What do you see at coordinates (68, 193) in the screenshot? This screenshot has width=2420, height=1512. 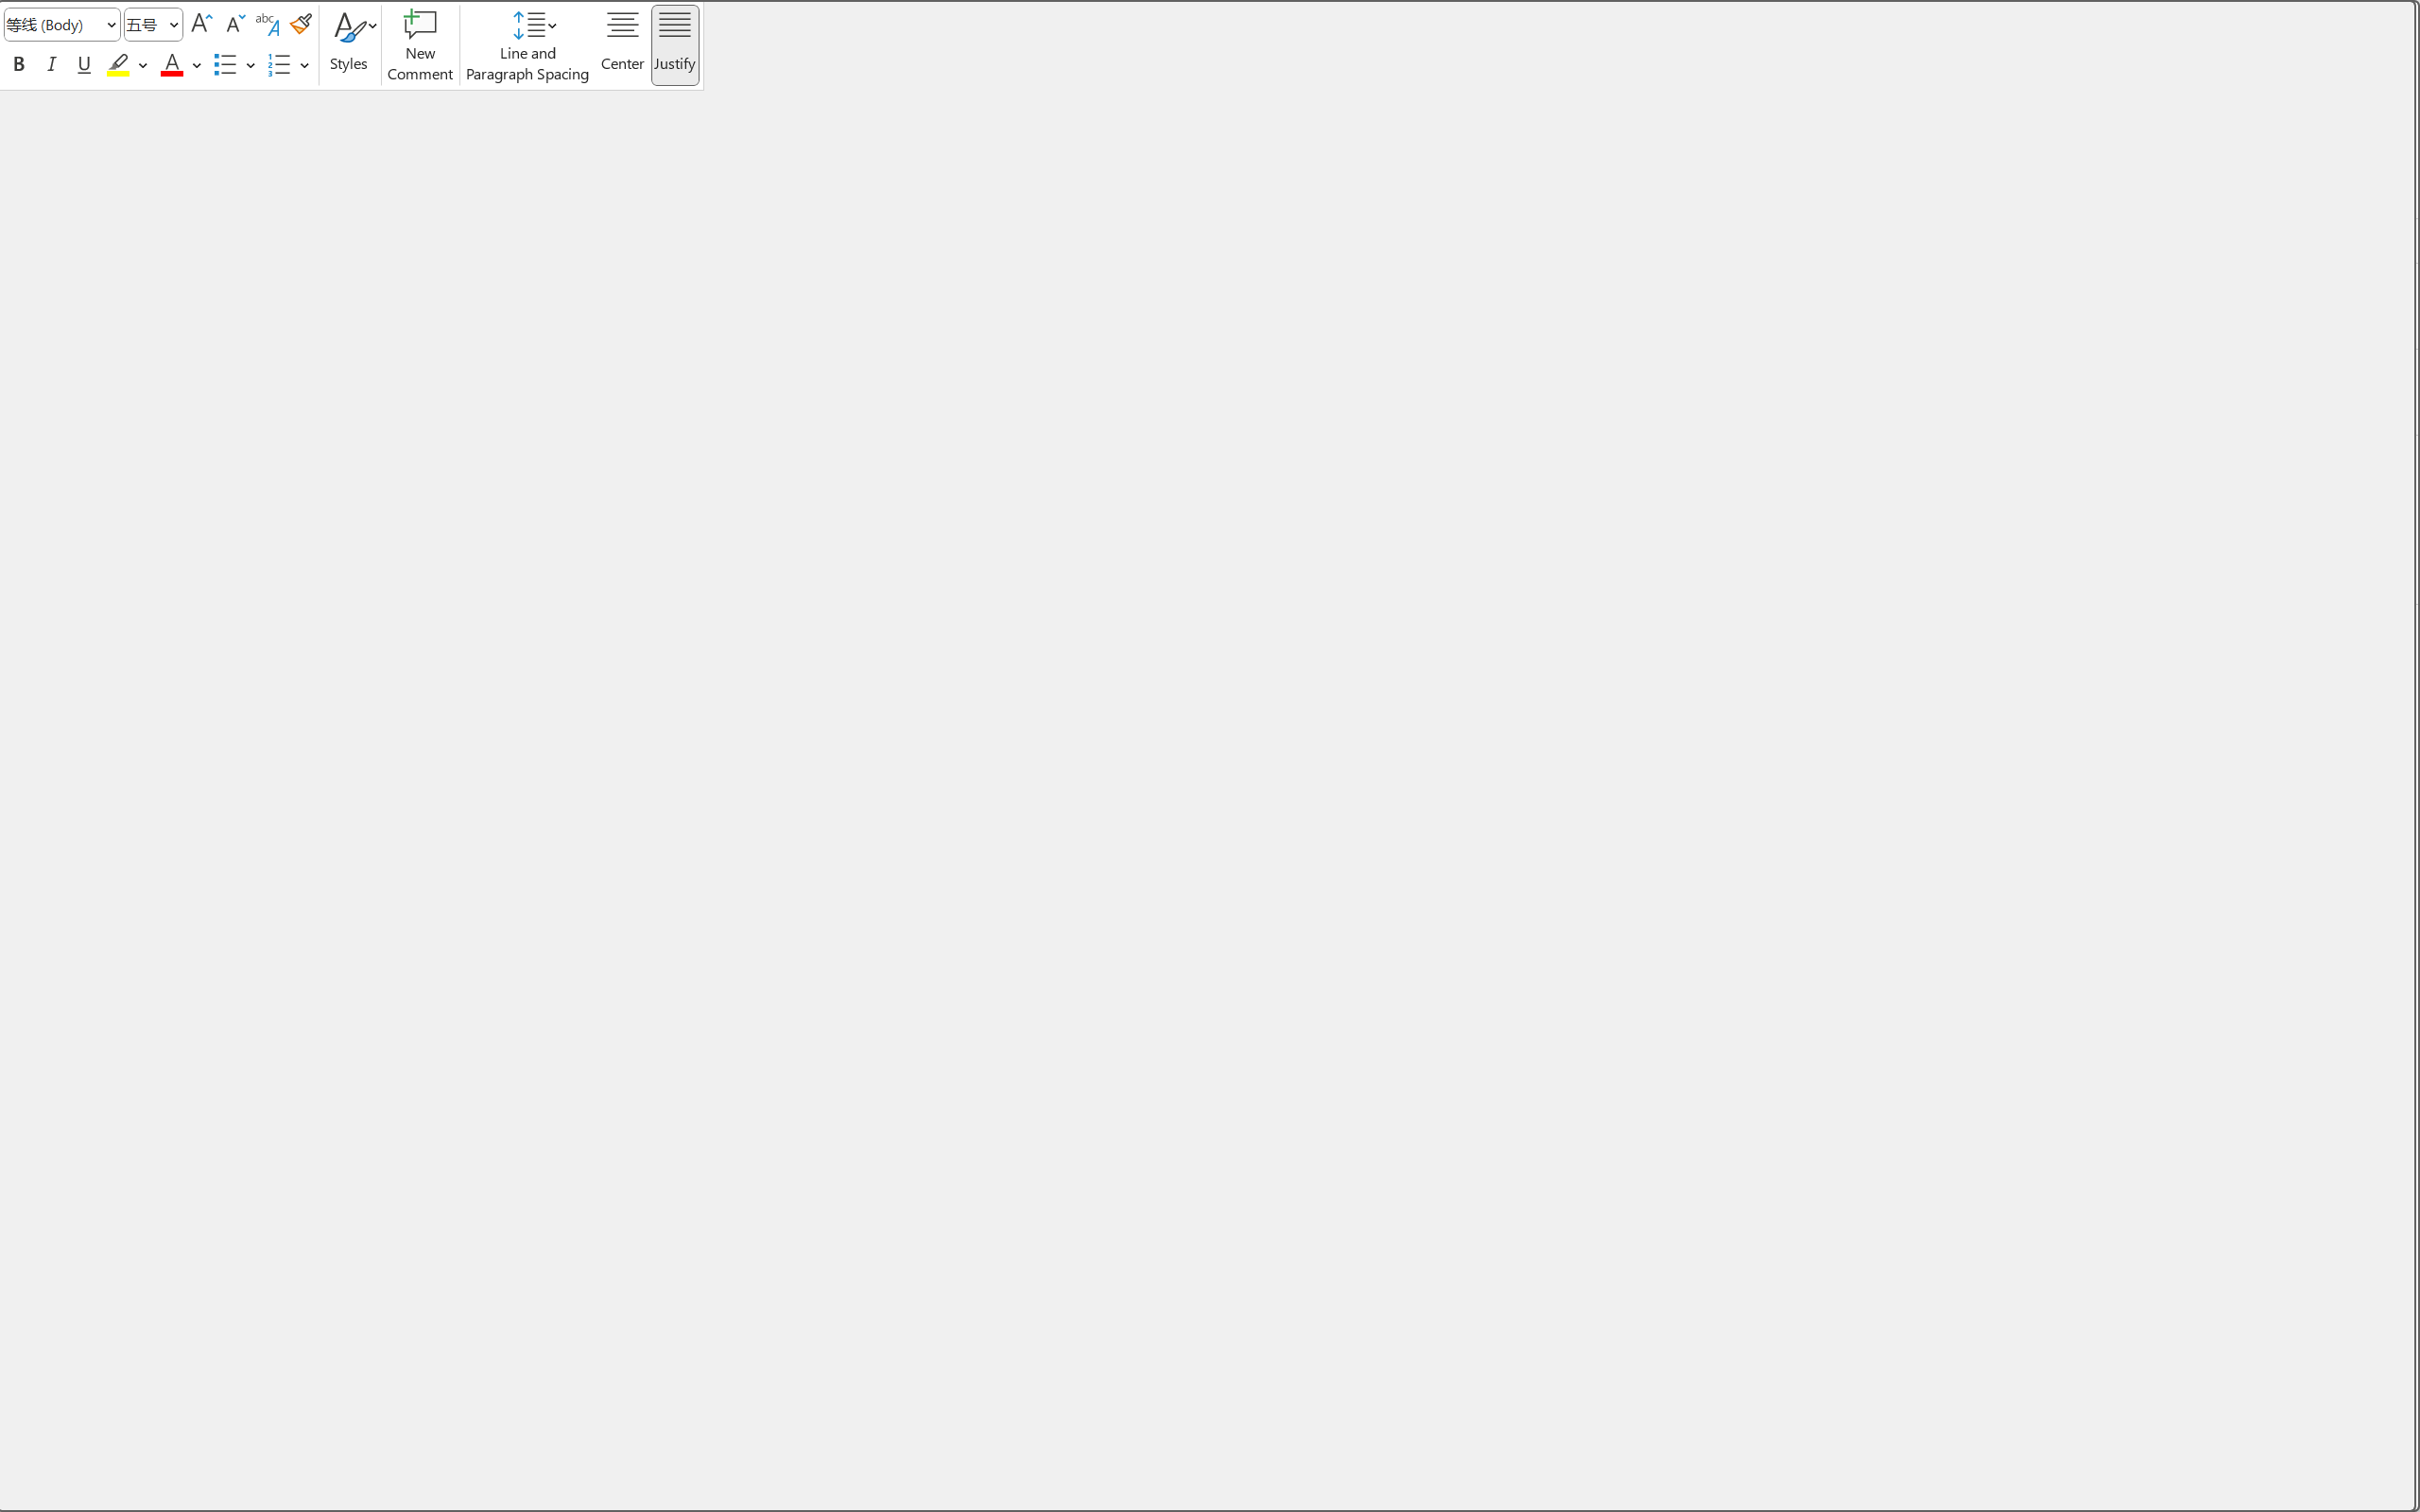 I see `Keep Source Formatting` at bounding box center [68, 193].